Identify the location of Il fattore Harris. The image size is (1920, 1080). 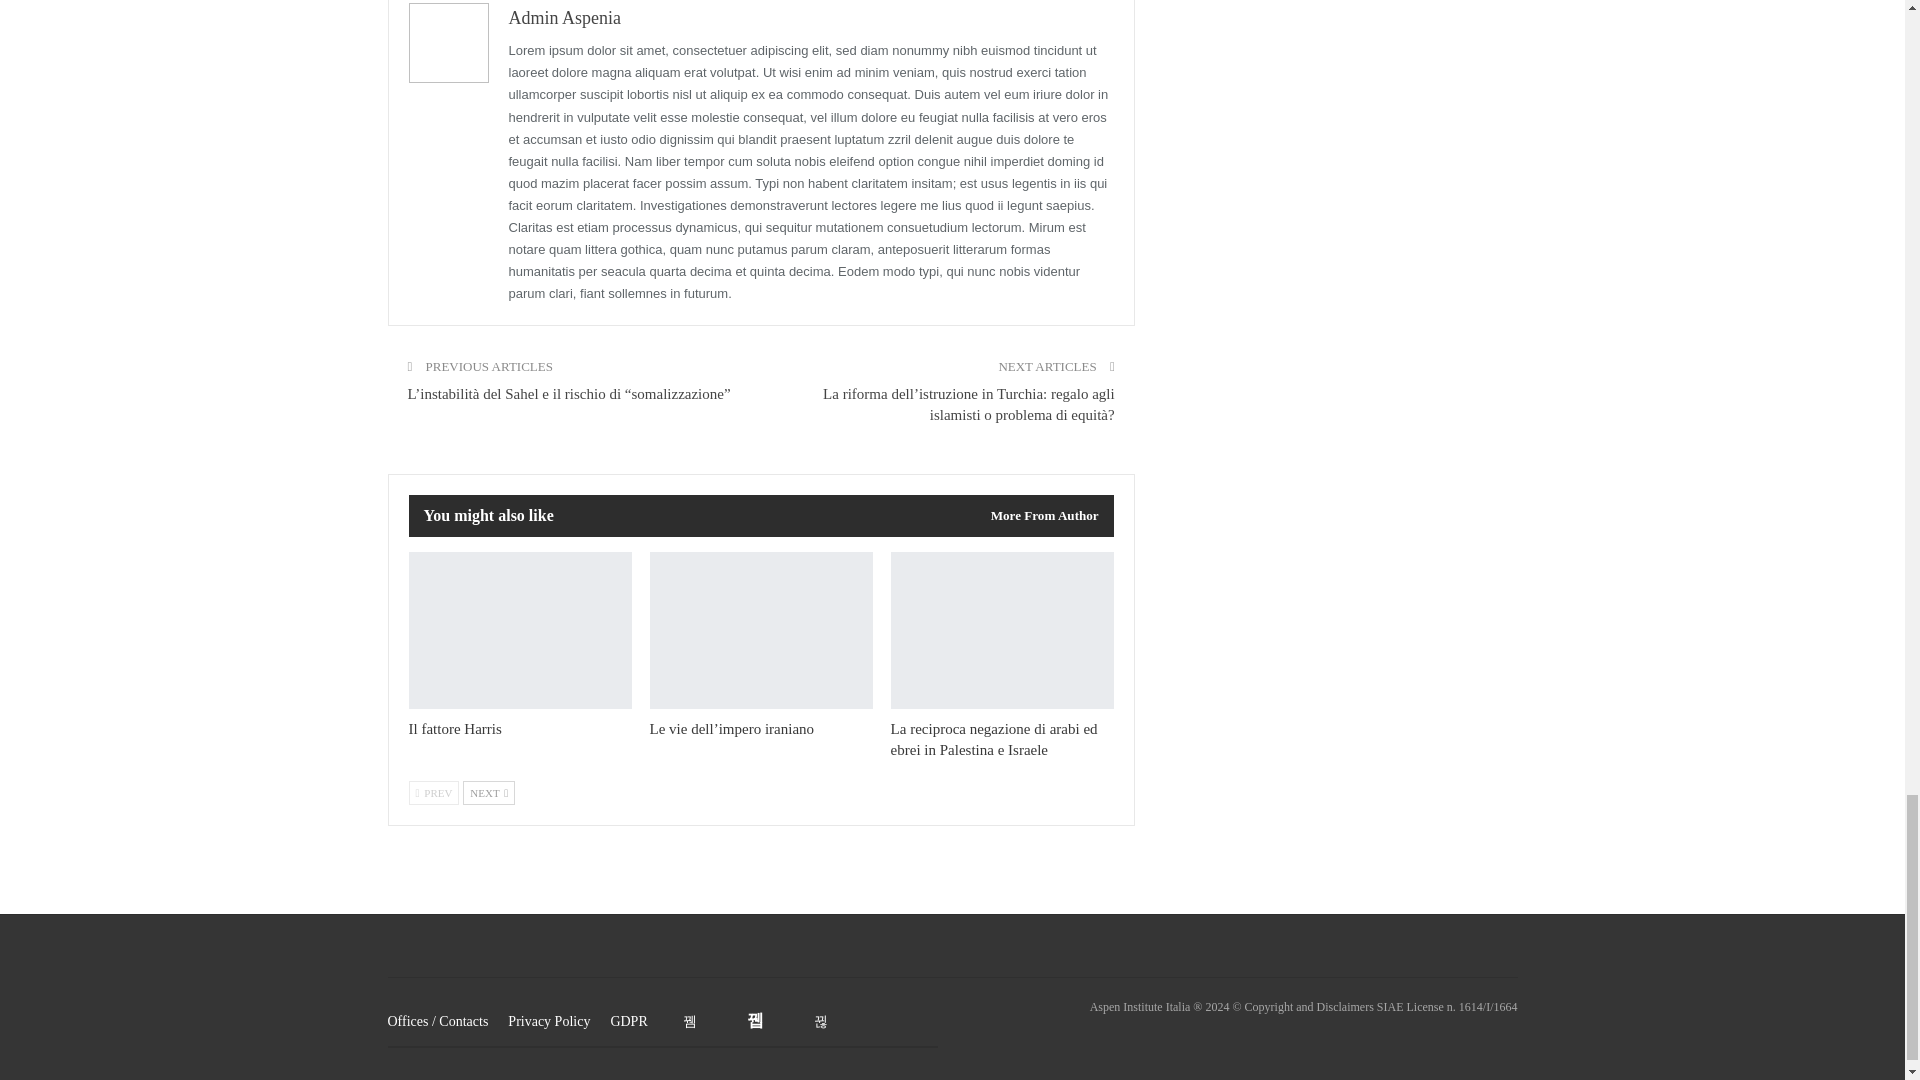
(454, 728).